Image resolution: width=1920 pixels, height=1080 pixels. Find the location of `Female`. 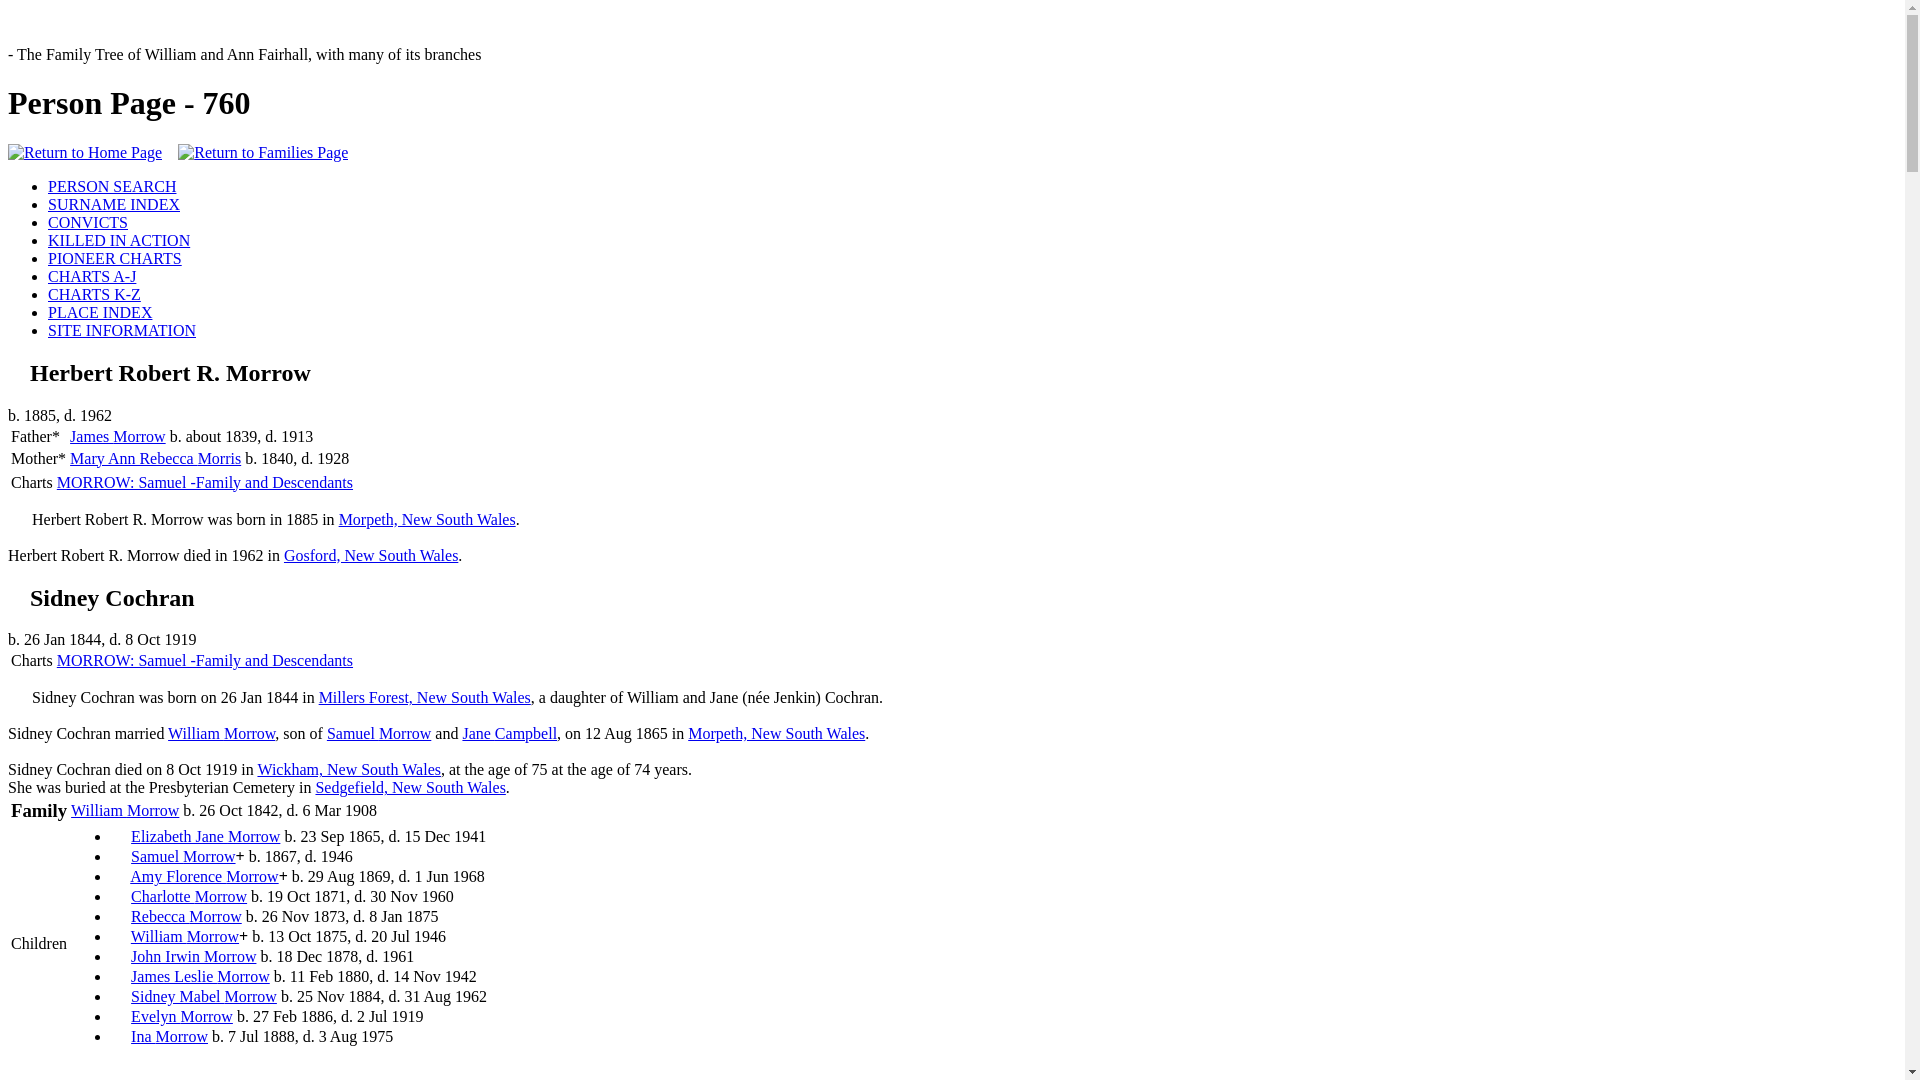

Female is located at coordinates (16, 592).